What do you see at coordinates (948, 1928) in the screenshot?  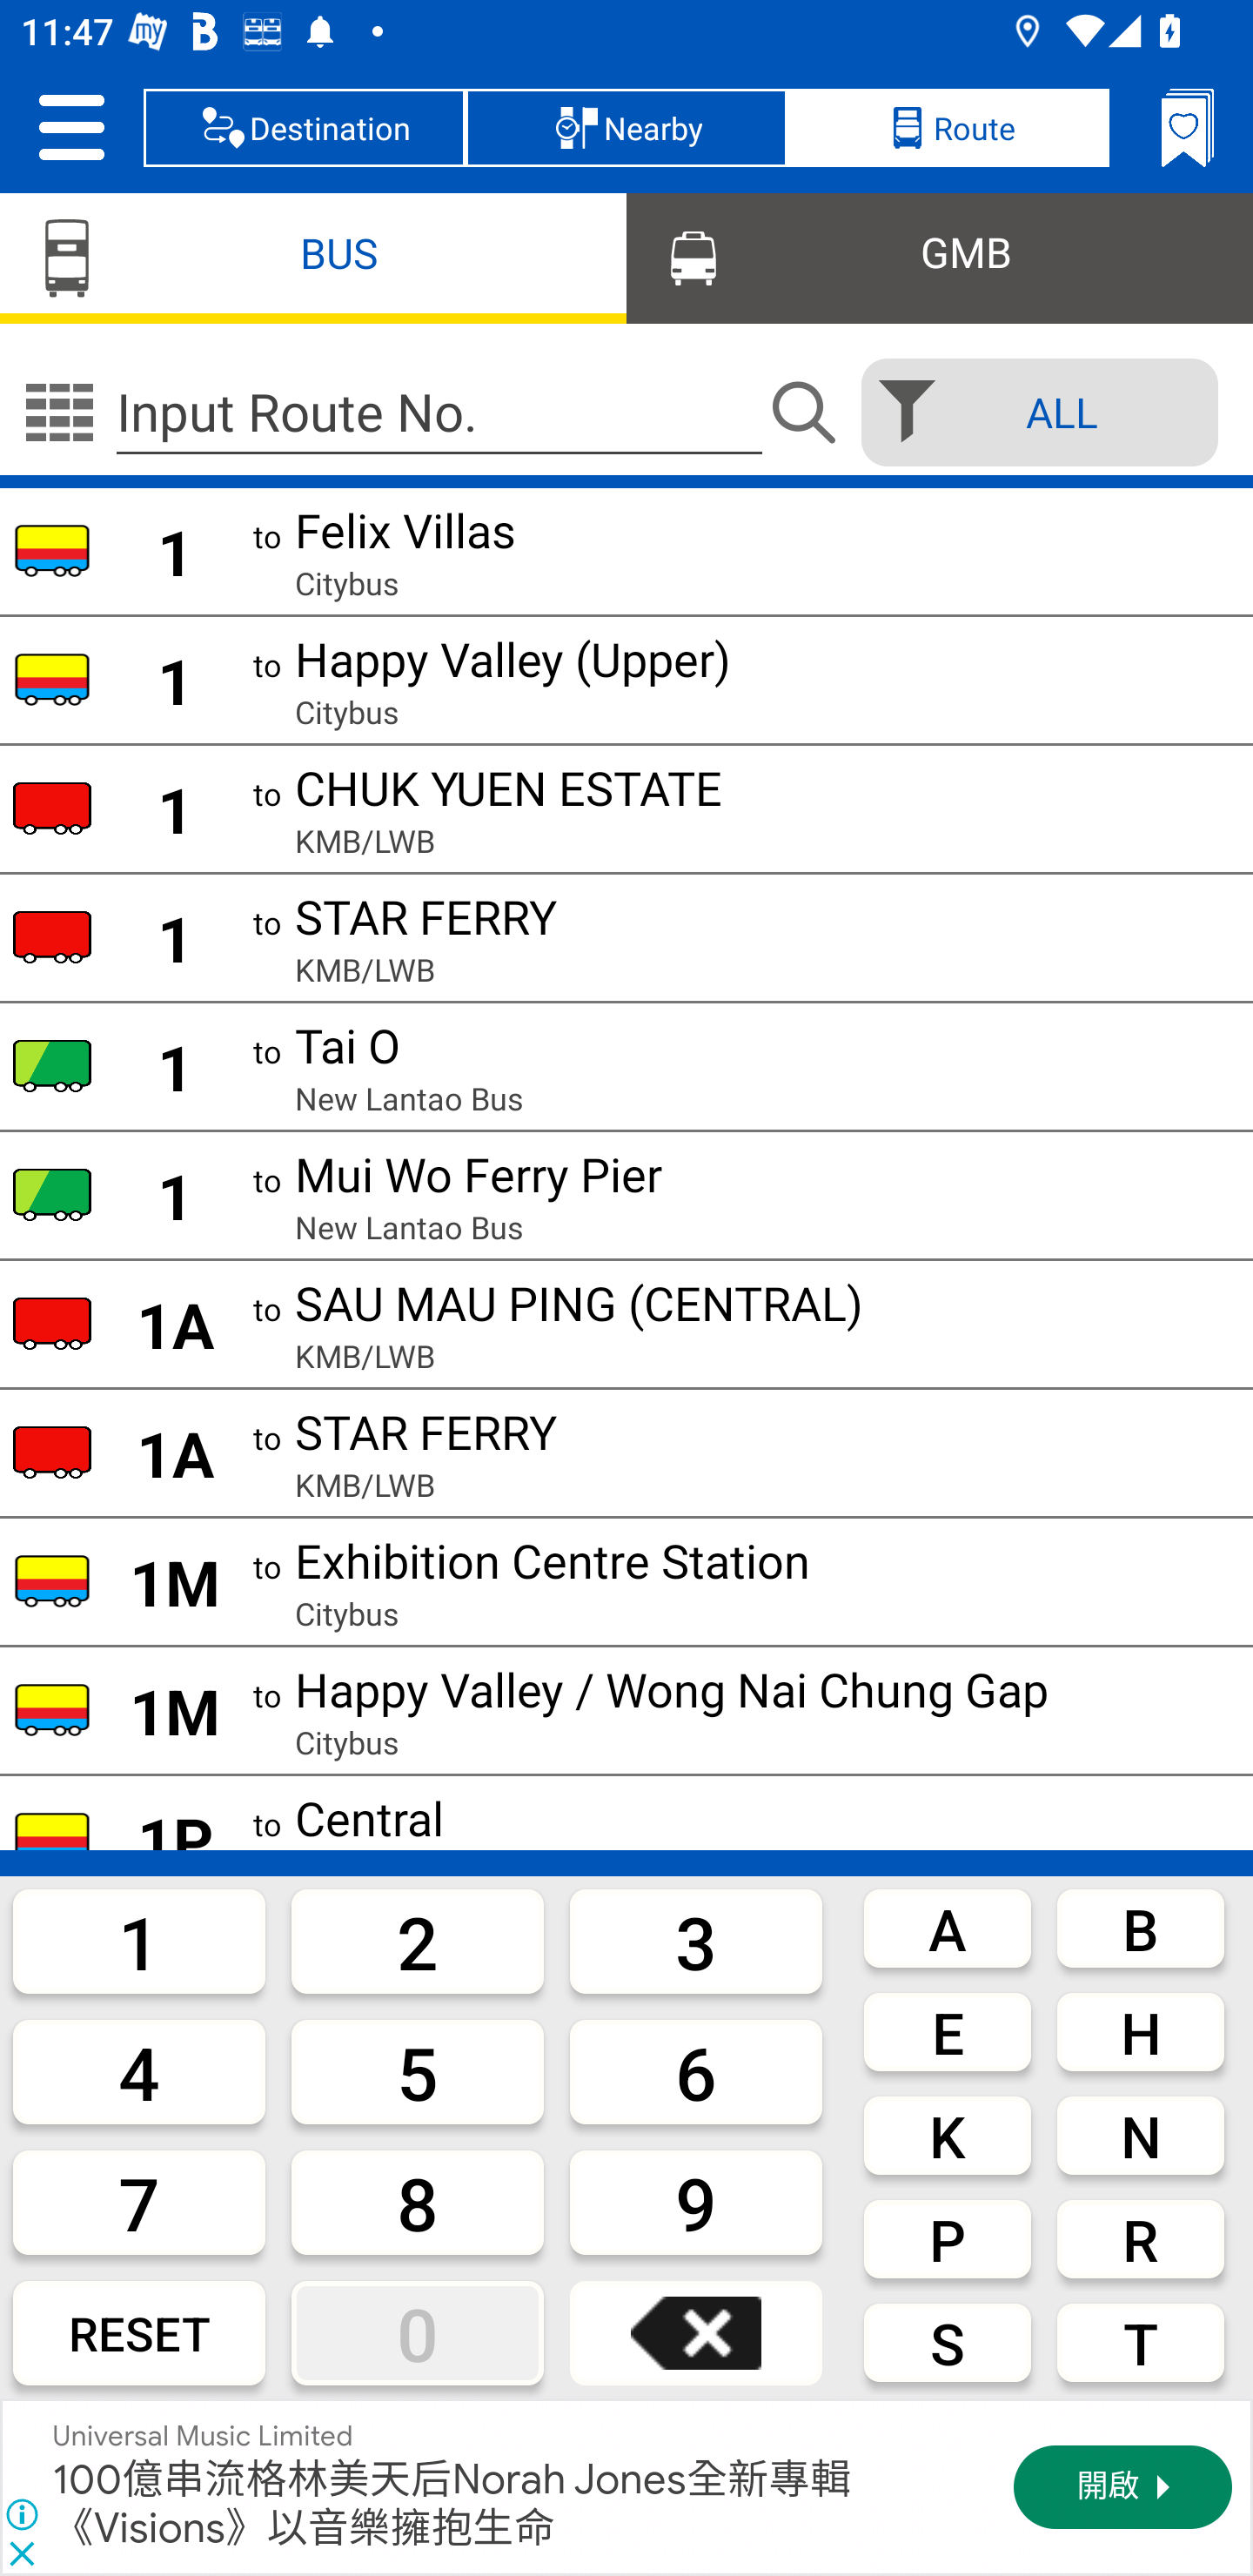 I see `A` at bounding box center [948, 1928].